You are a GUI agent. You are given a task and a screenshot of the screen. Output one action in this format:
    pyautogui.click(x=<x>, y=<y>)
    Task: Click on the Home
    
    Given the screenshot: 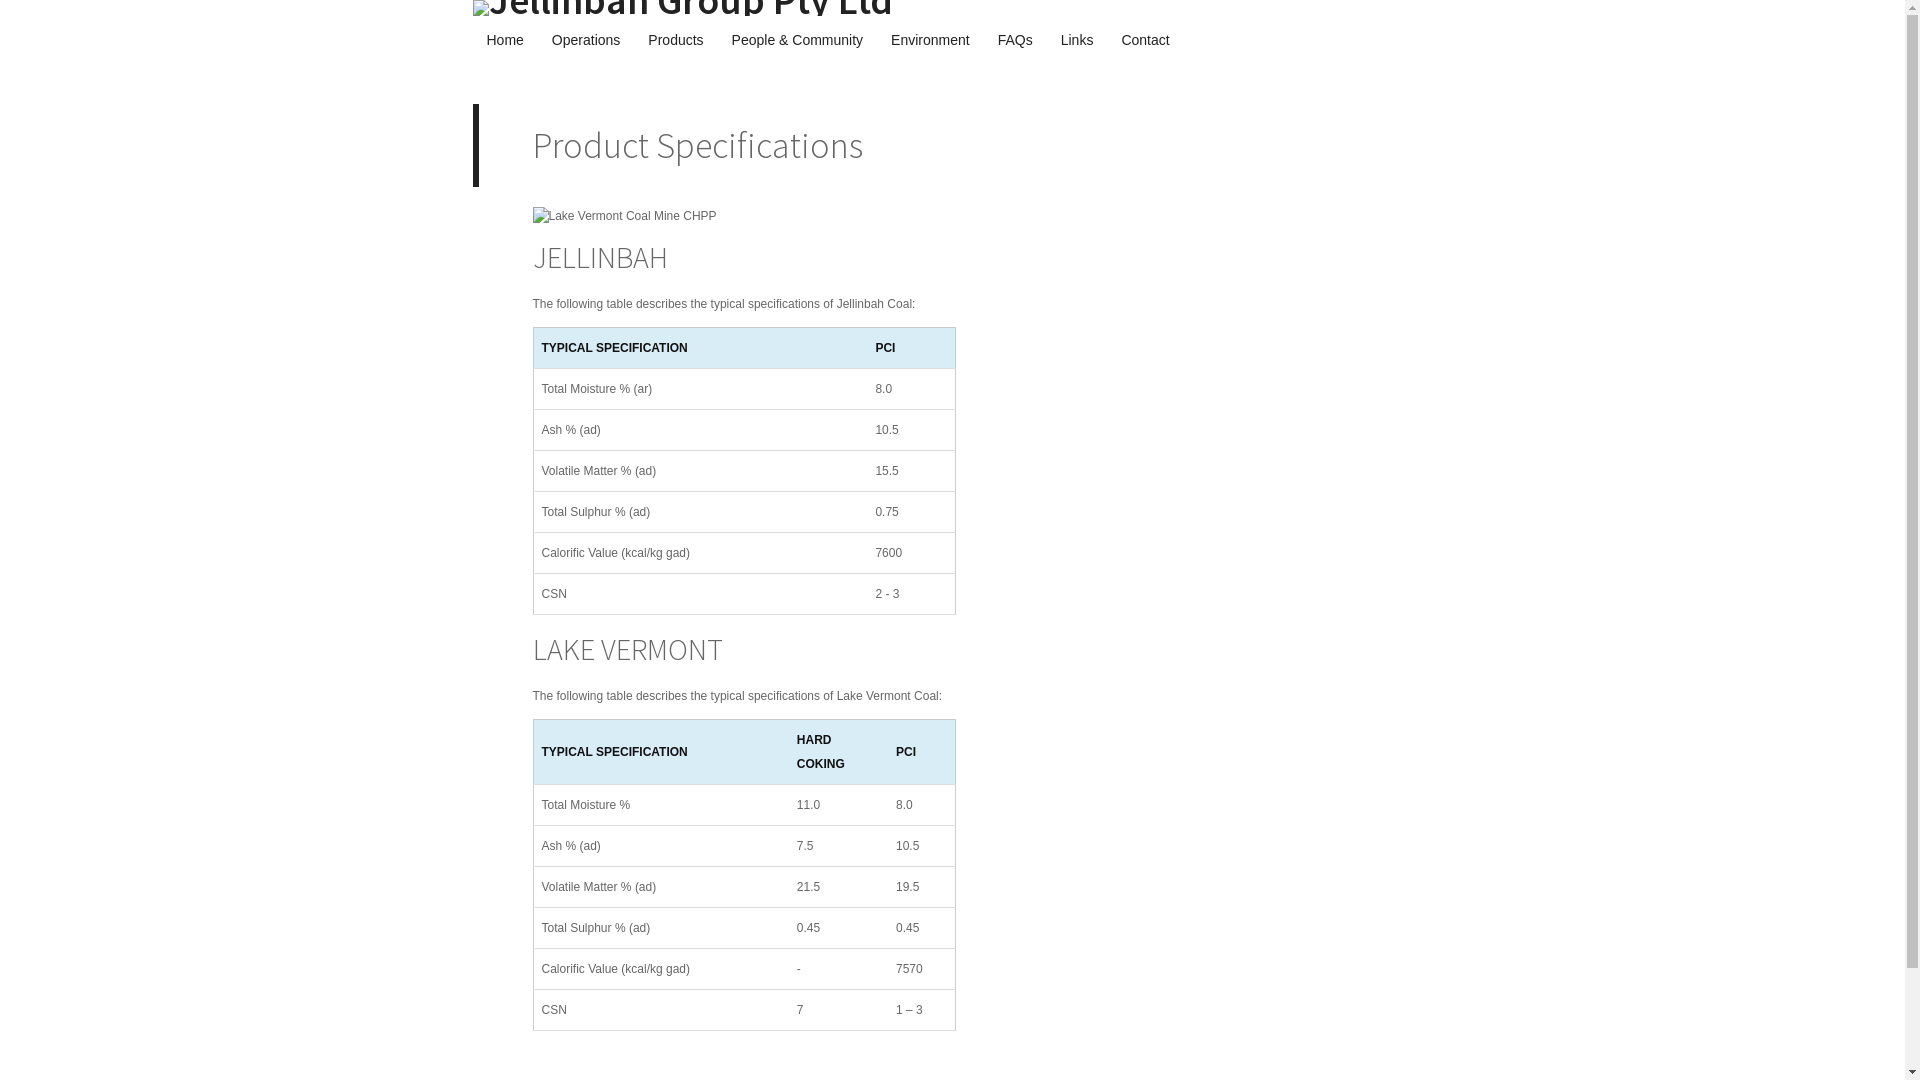 What is the action you would take?
    pyautogui.click(x=504, y=40)
    